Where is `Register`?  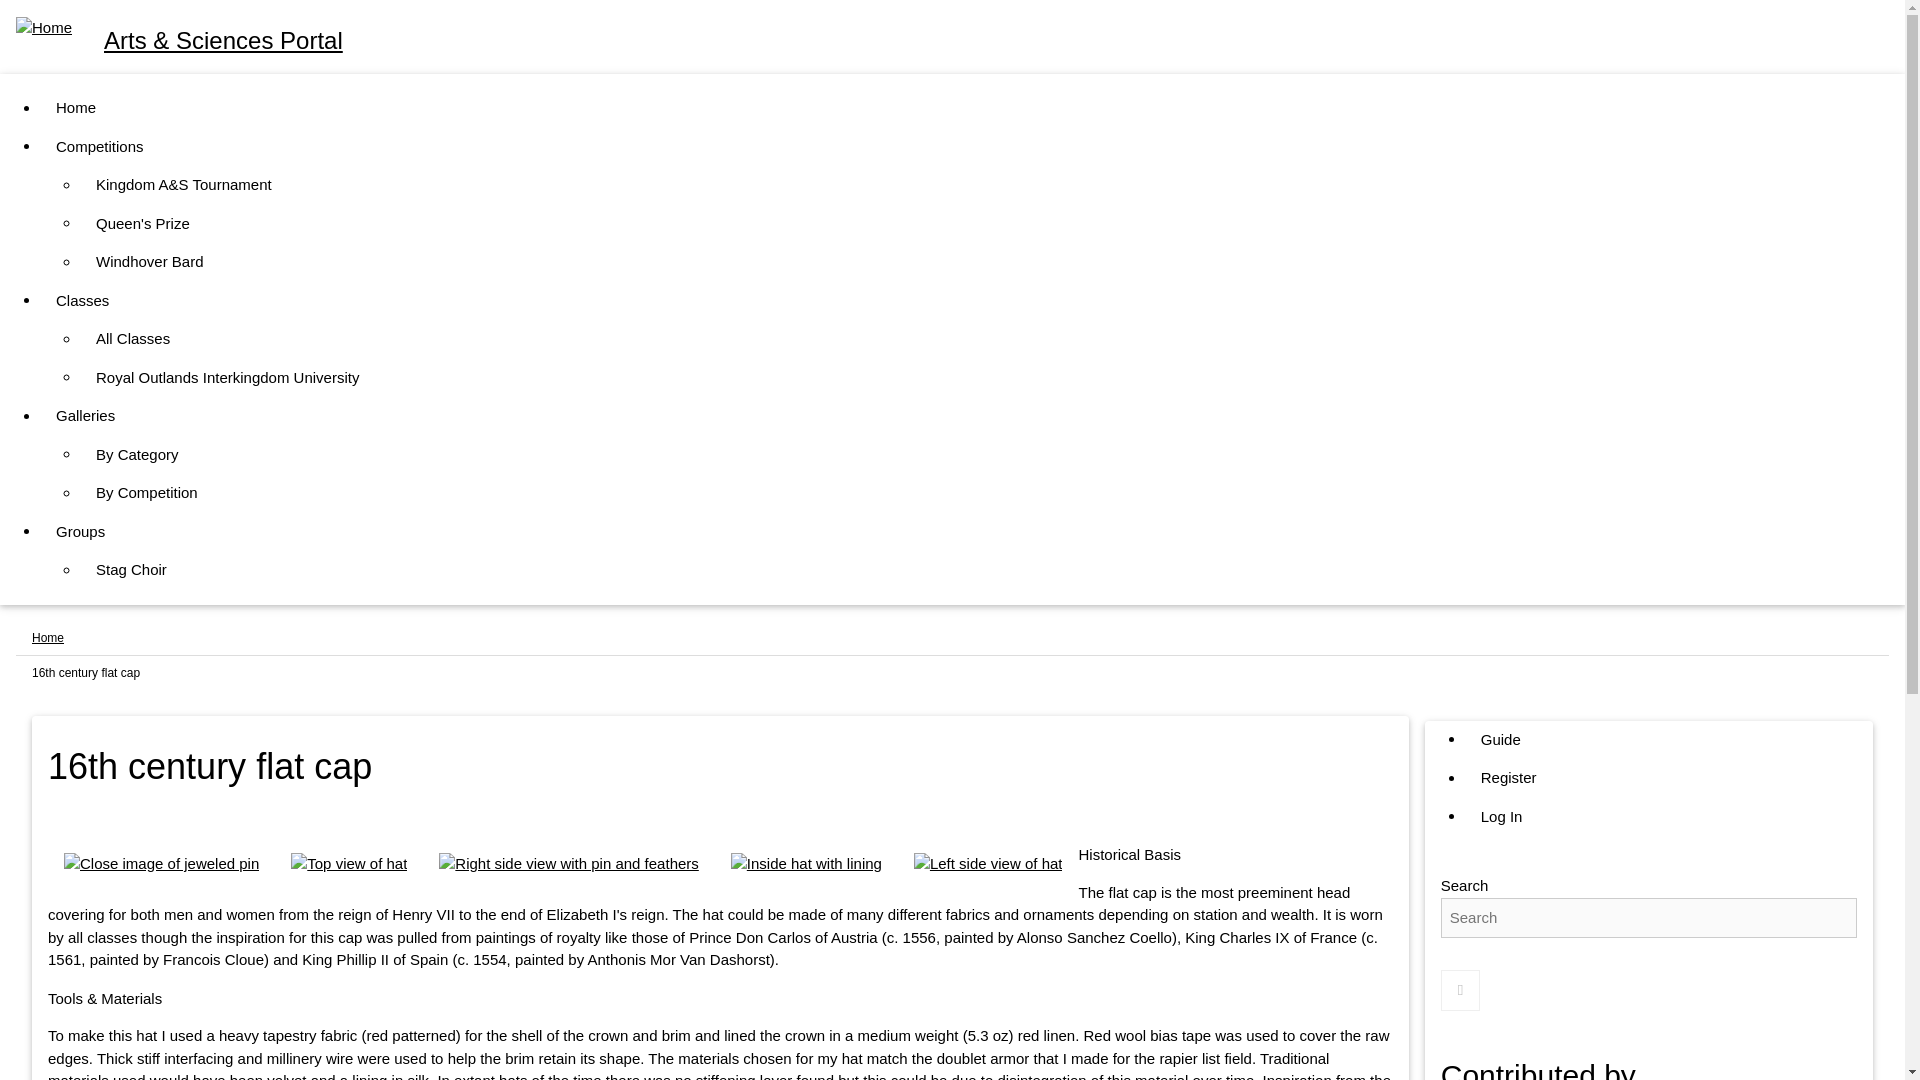 Register is located at coordinates (1508, 778).